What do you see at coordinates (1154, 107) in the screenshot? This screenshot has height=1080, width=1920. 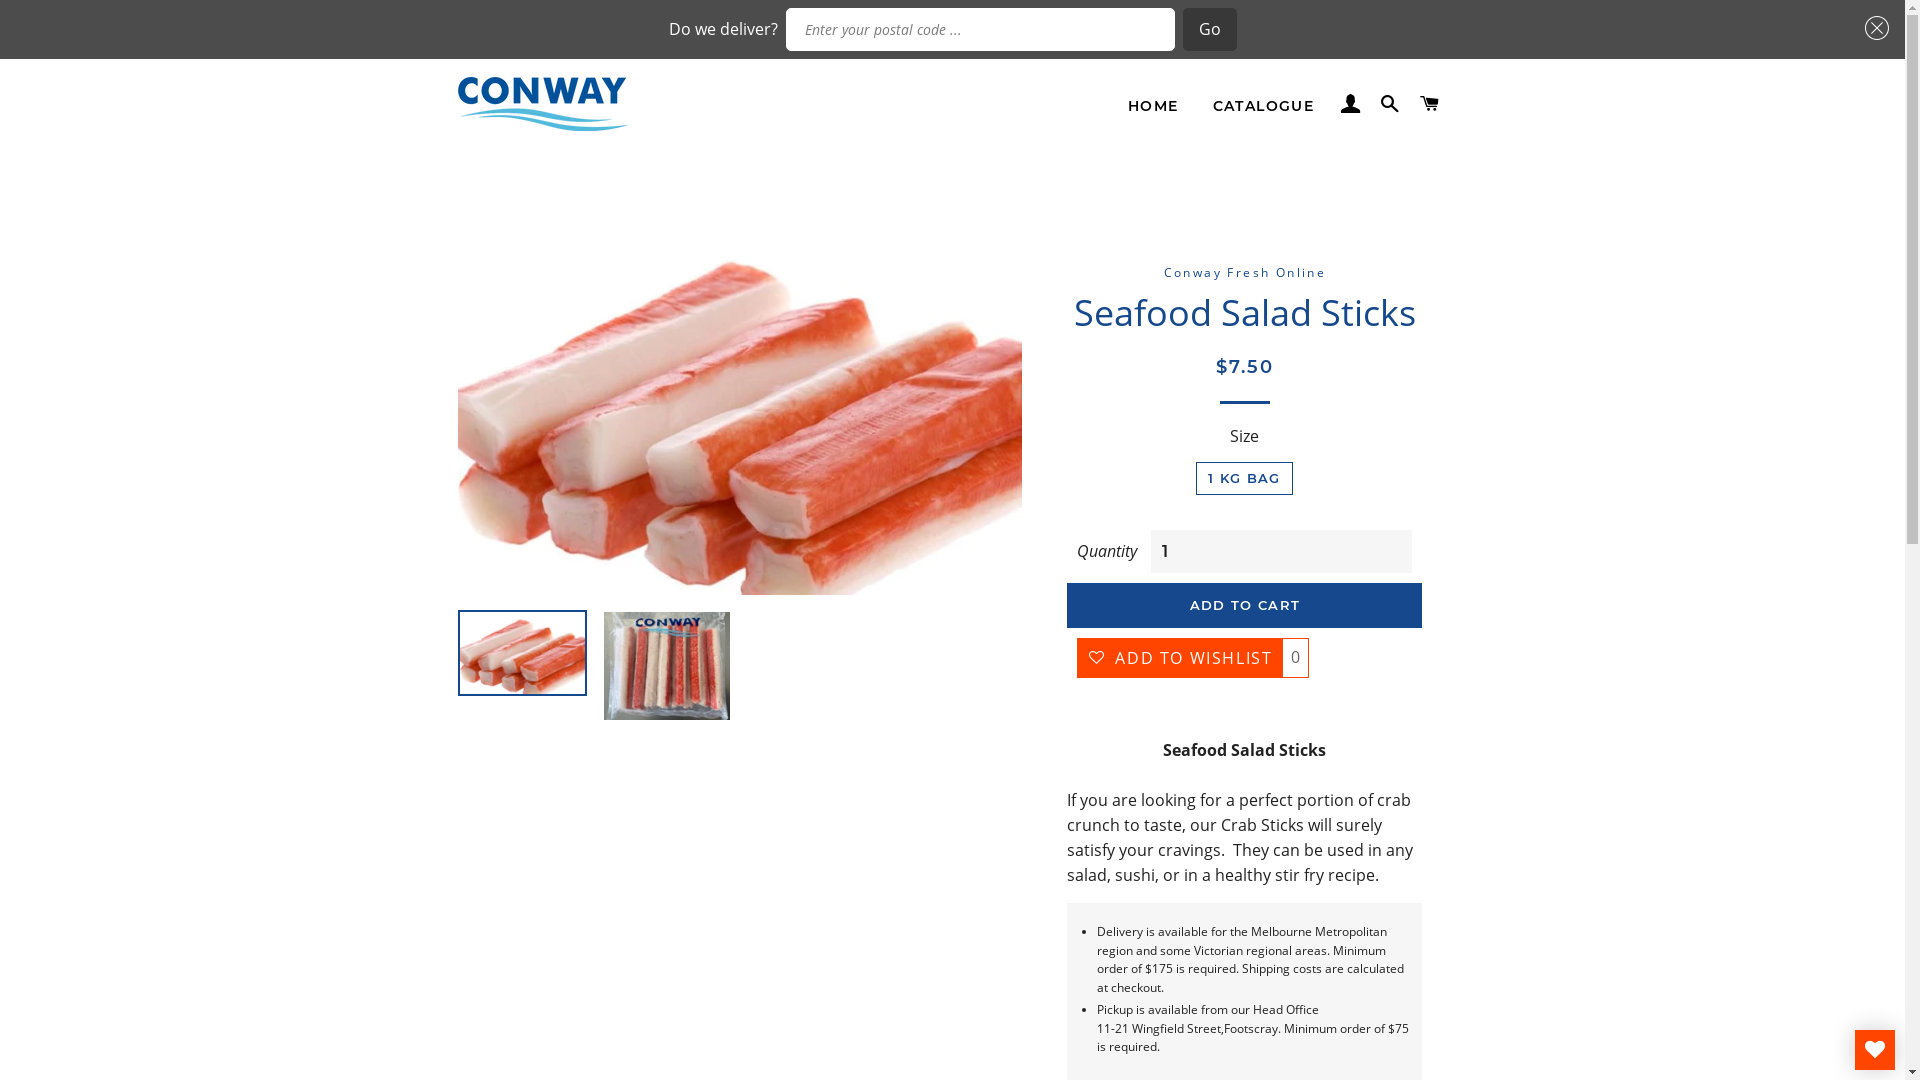 I see `HOME` at bounding box center [1154, 107].